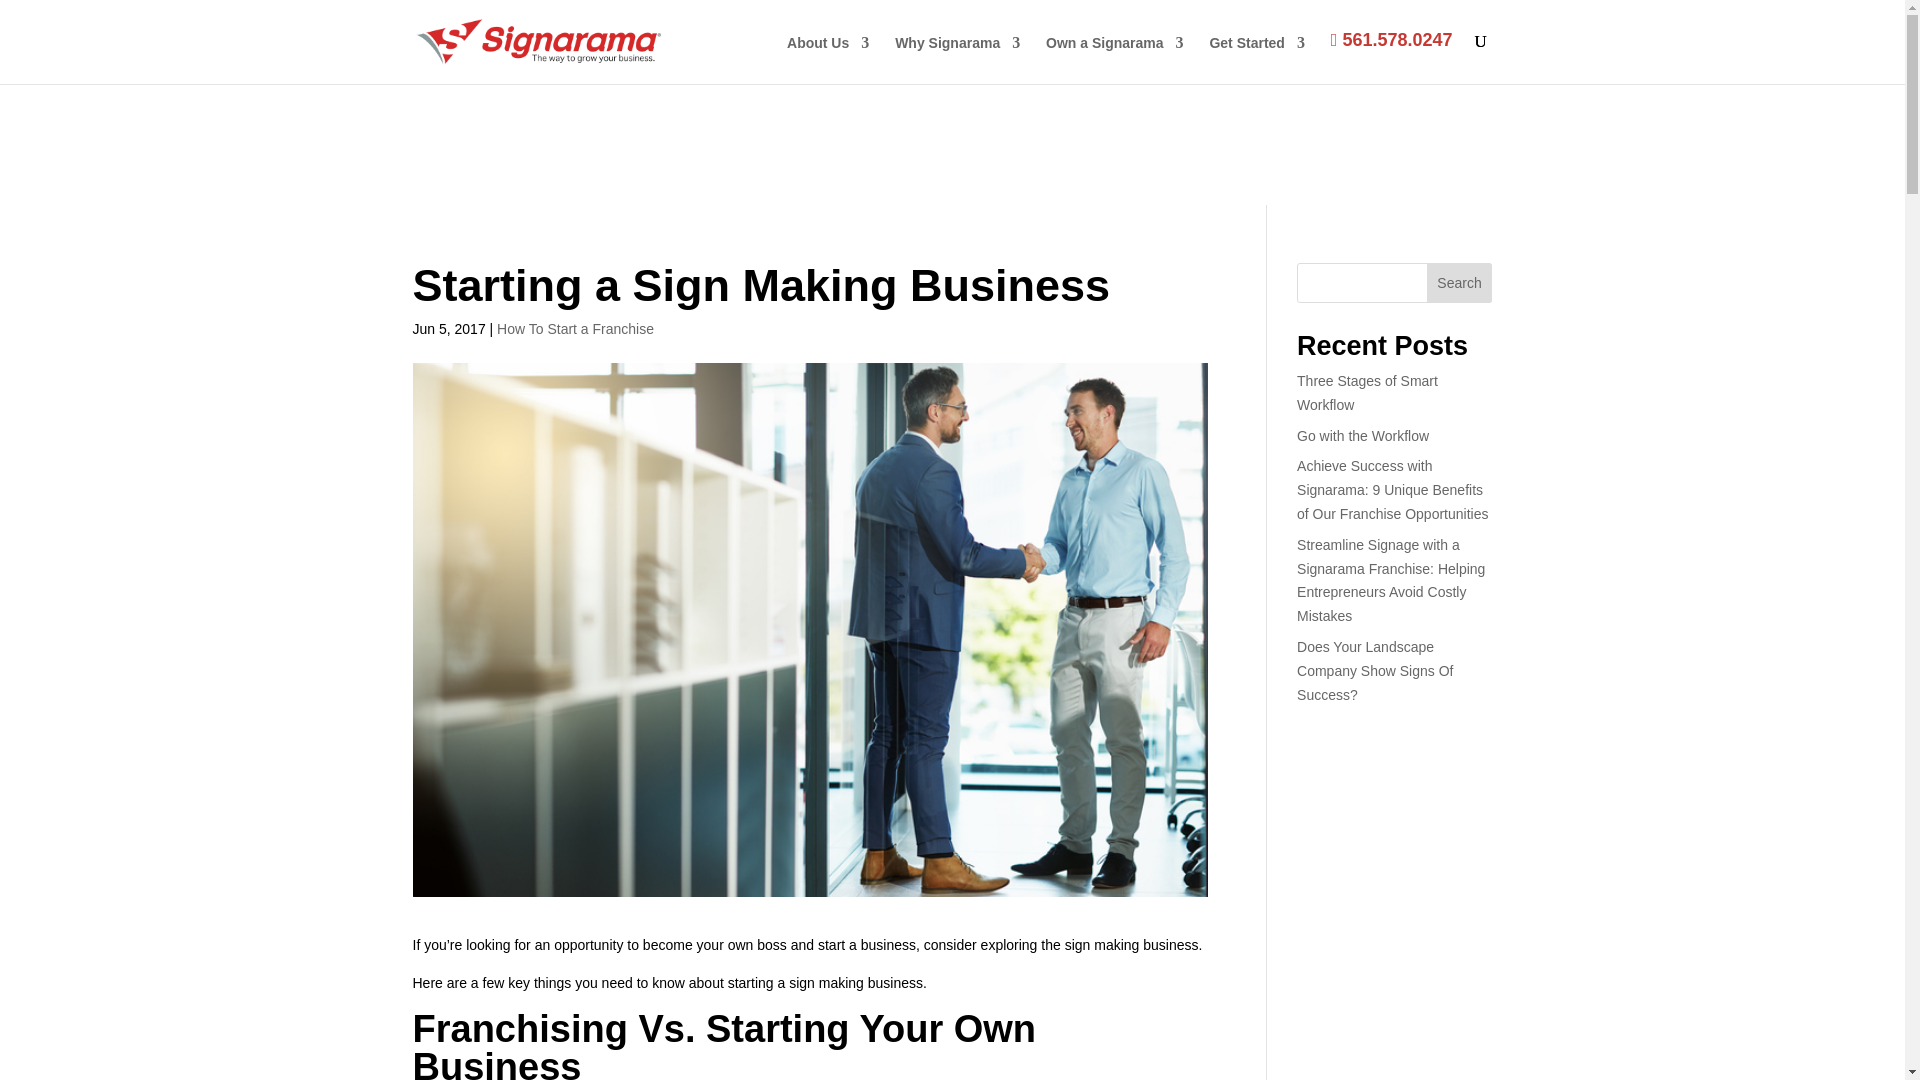 Image resolution: width=1920 pixels, height=1080 pixels. What do you see at coordinates (956, 59) in the screenshot?
I see `Why Signarama` at bounding box center [956, 59].